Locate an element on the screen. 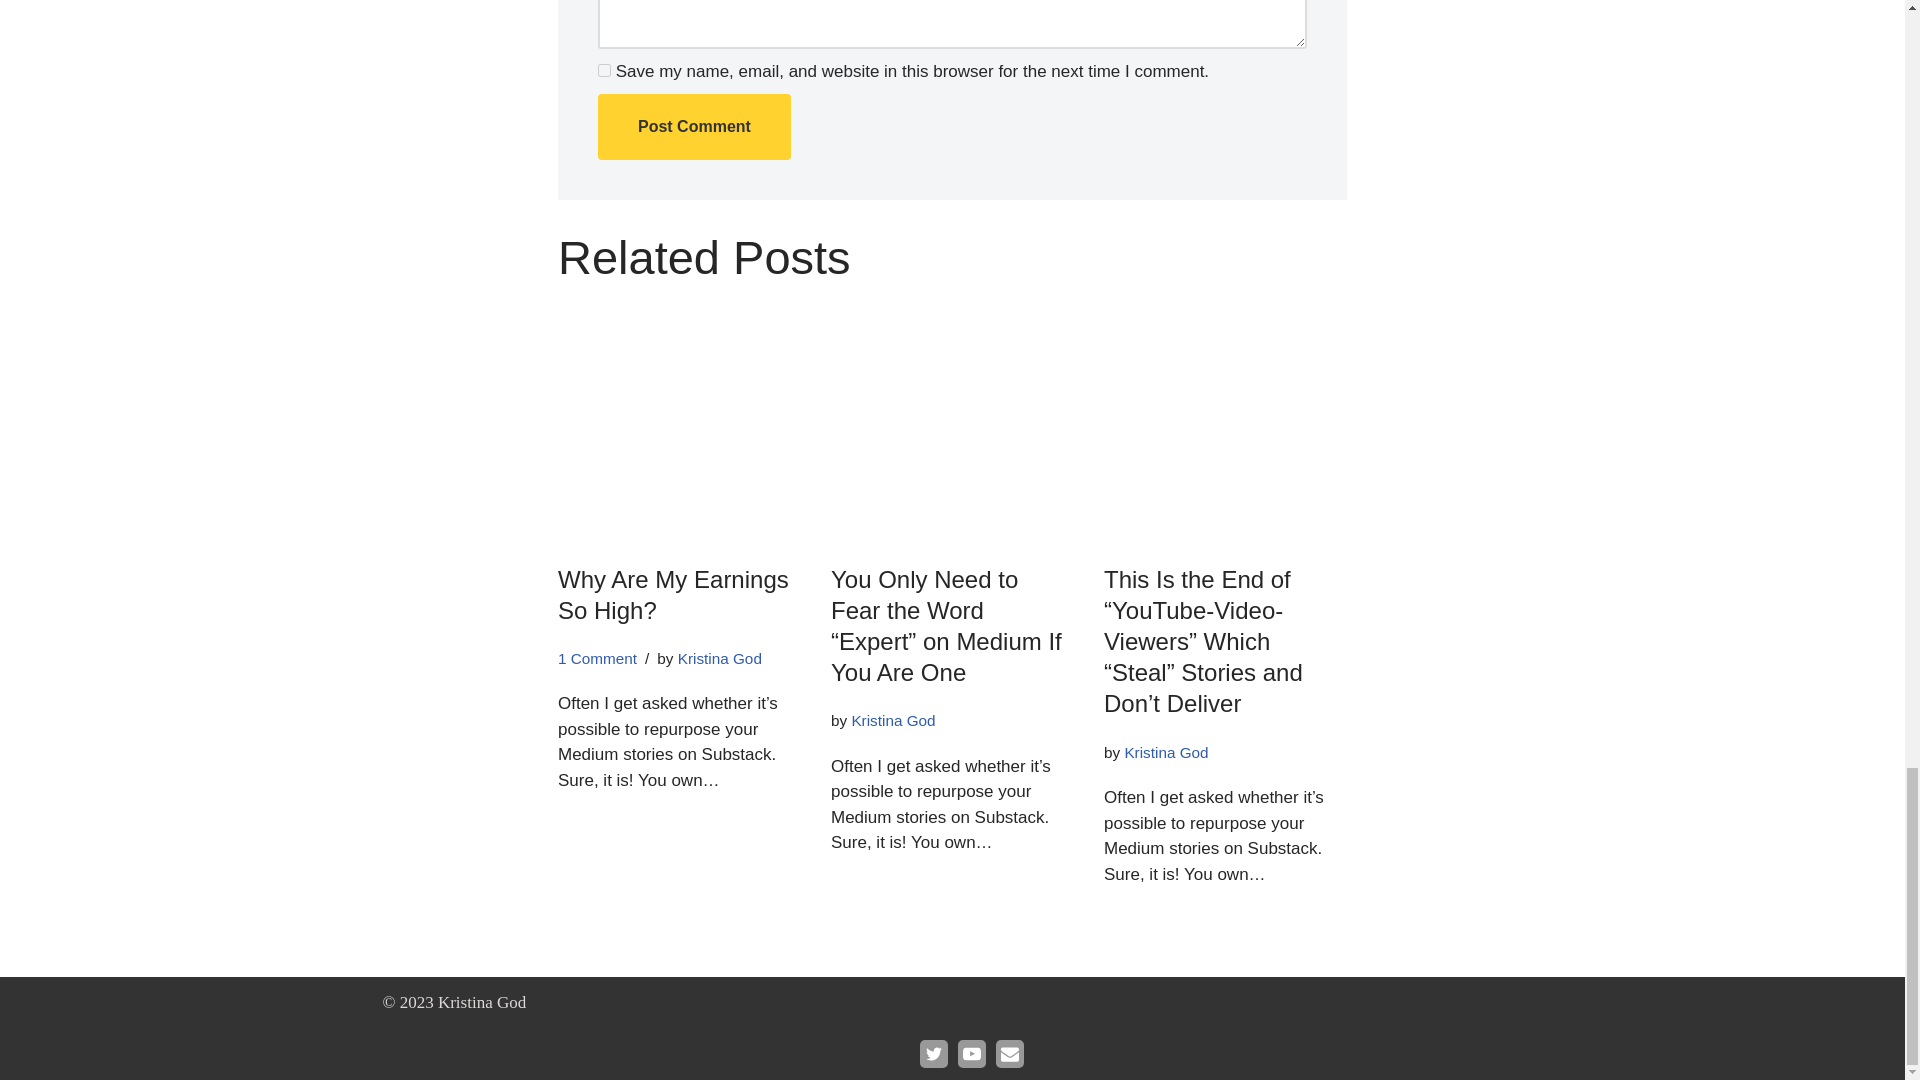  Posts by Kristina God is located at coordinates (1165, 752).